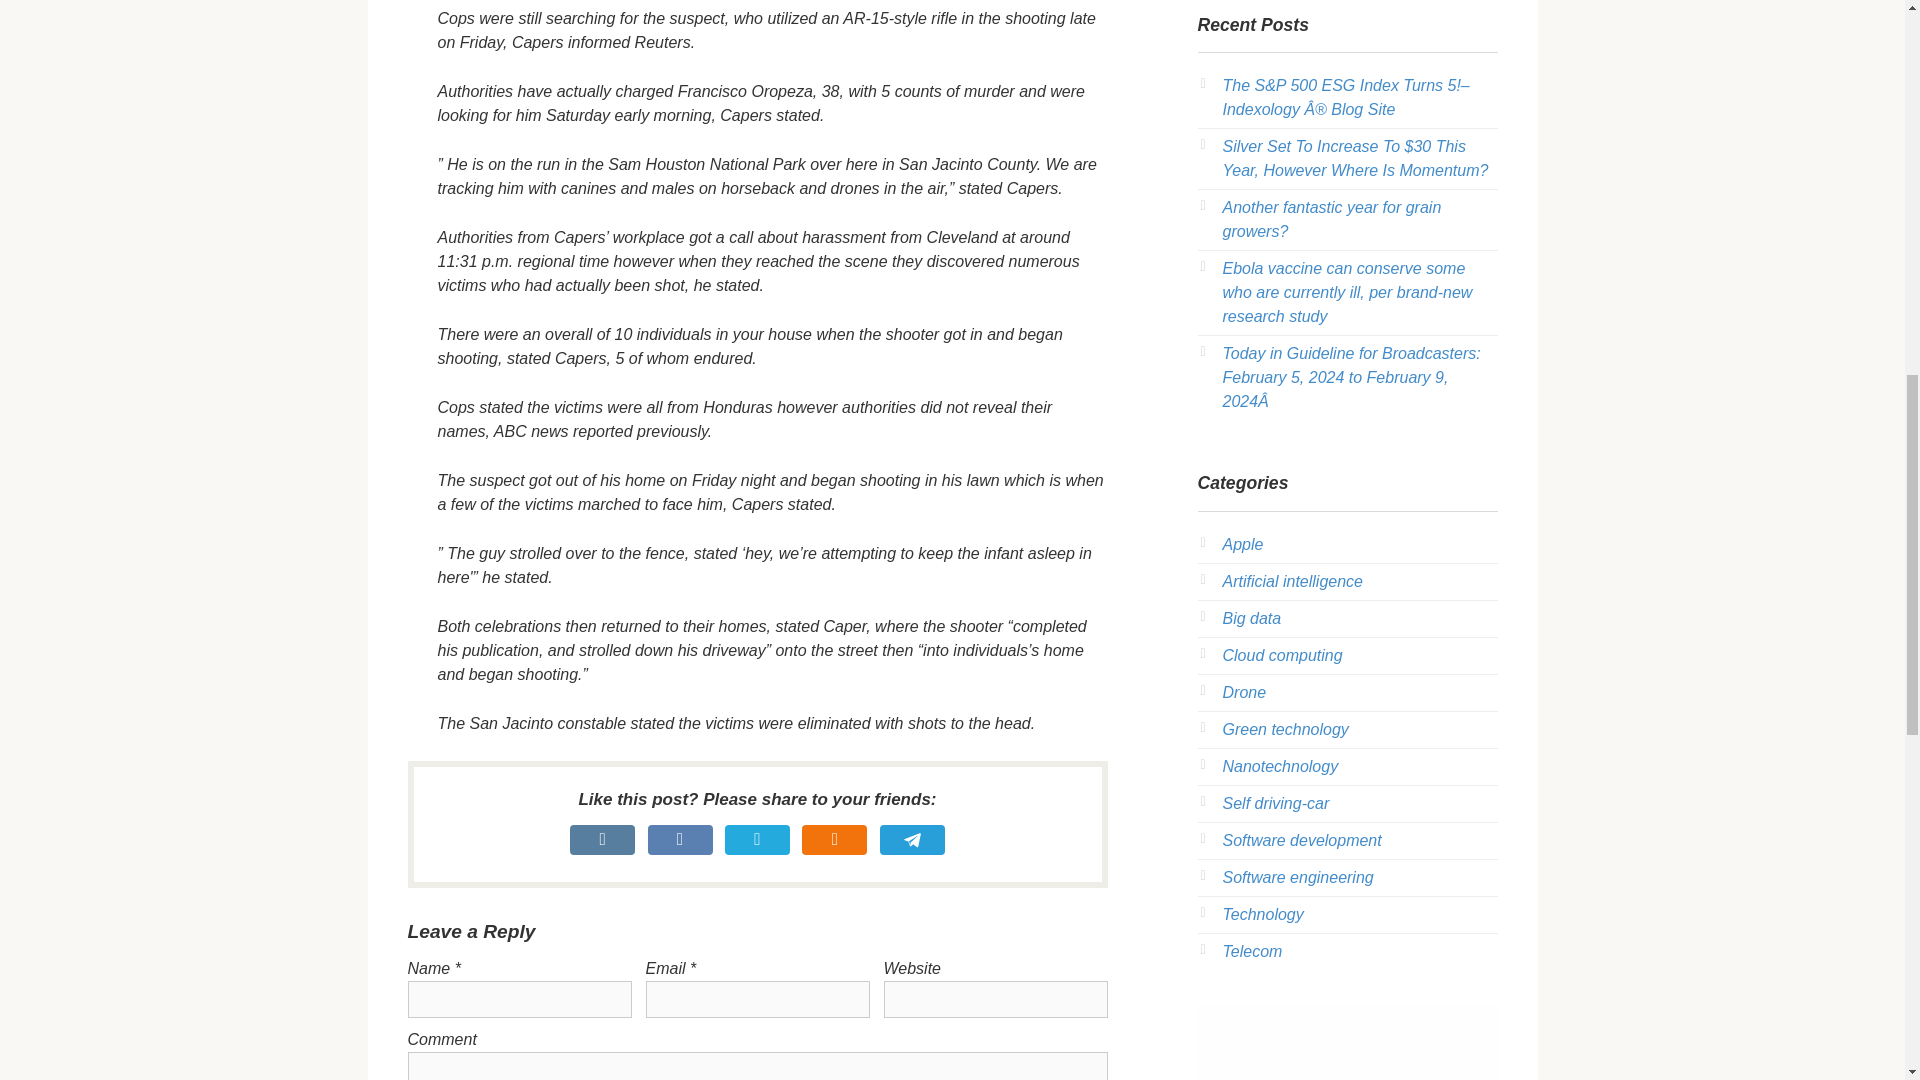 This screenshot has width=1920, height=1080. What do you see at coordinates (1242, 544) in the screenshot?
I see `Apple` at bounding box center [1242, 544].